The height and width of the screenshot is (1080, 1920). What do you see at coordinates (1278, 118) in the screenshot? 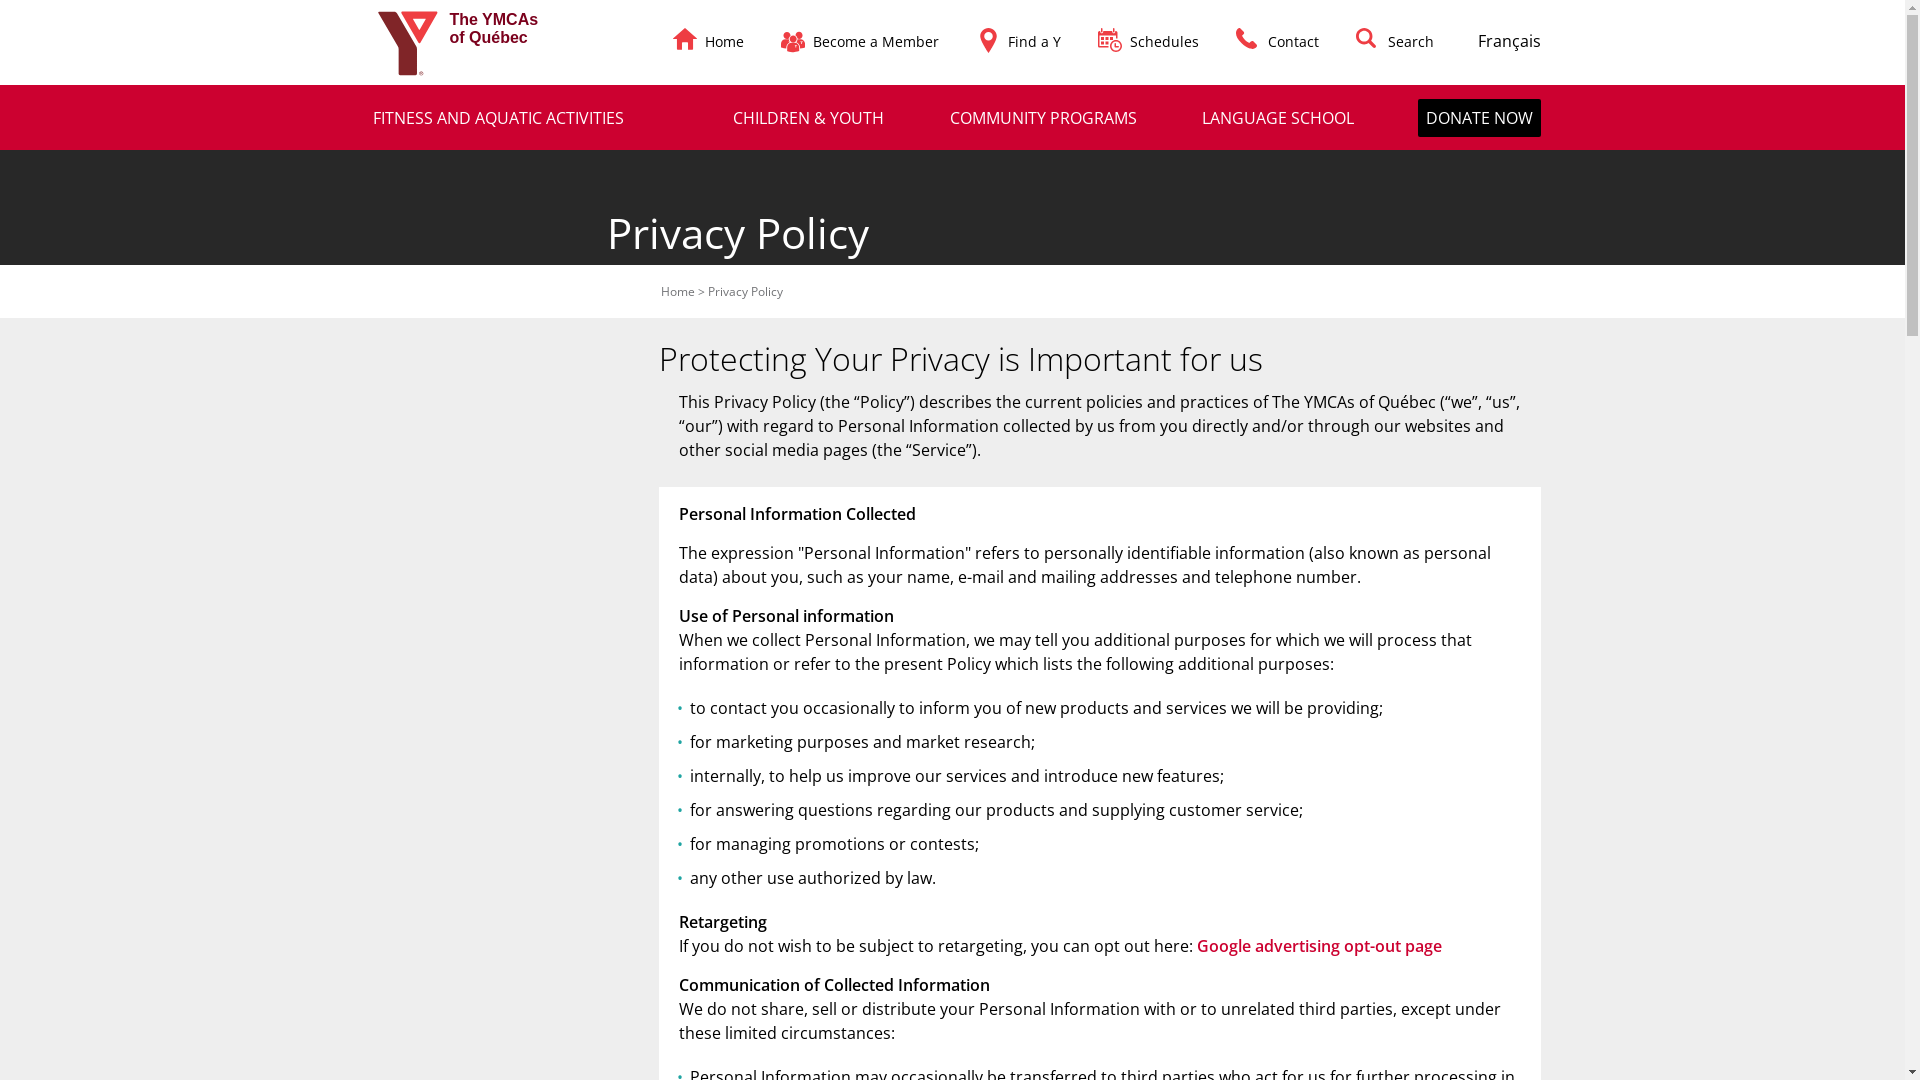
I see `LANGUAGE SCHOOL` at bounding box center [1278, 118].